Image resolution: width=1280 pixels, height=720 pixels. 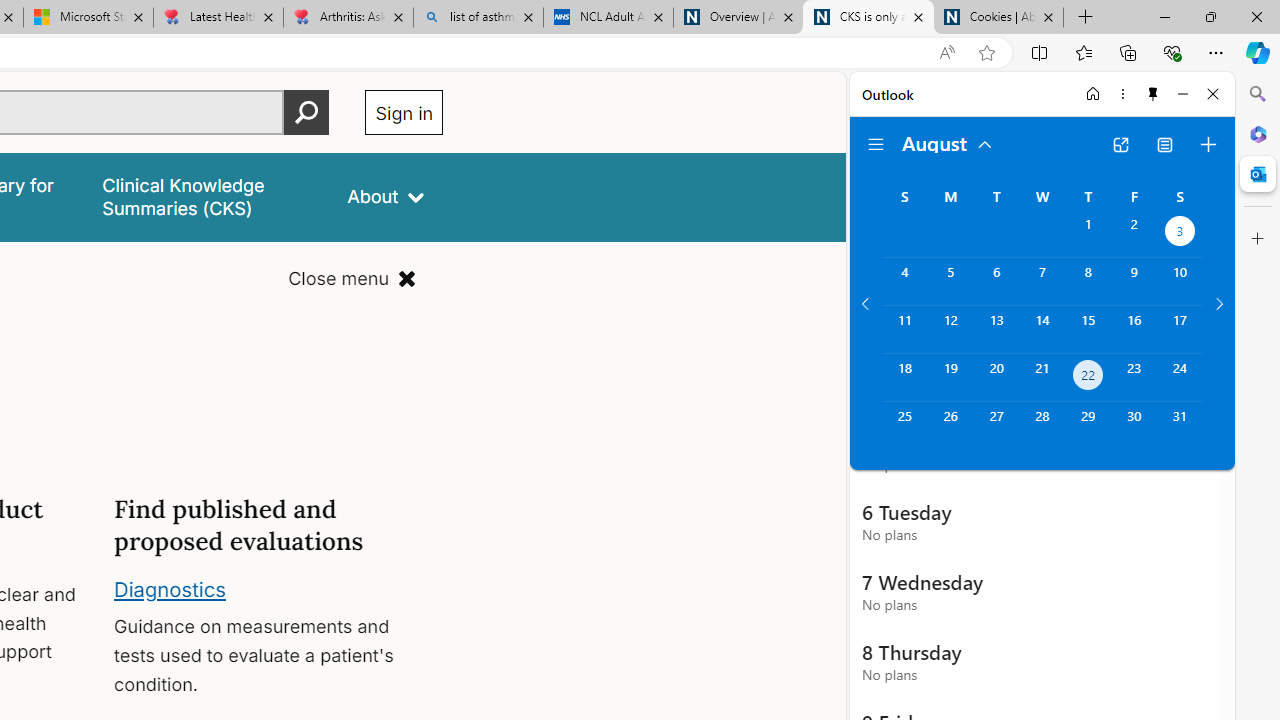 What do you see at coordinates (904, 329) in the screenshot?
I see `Sunday, August 11, 2024. ` at bounding box center [904, 329].